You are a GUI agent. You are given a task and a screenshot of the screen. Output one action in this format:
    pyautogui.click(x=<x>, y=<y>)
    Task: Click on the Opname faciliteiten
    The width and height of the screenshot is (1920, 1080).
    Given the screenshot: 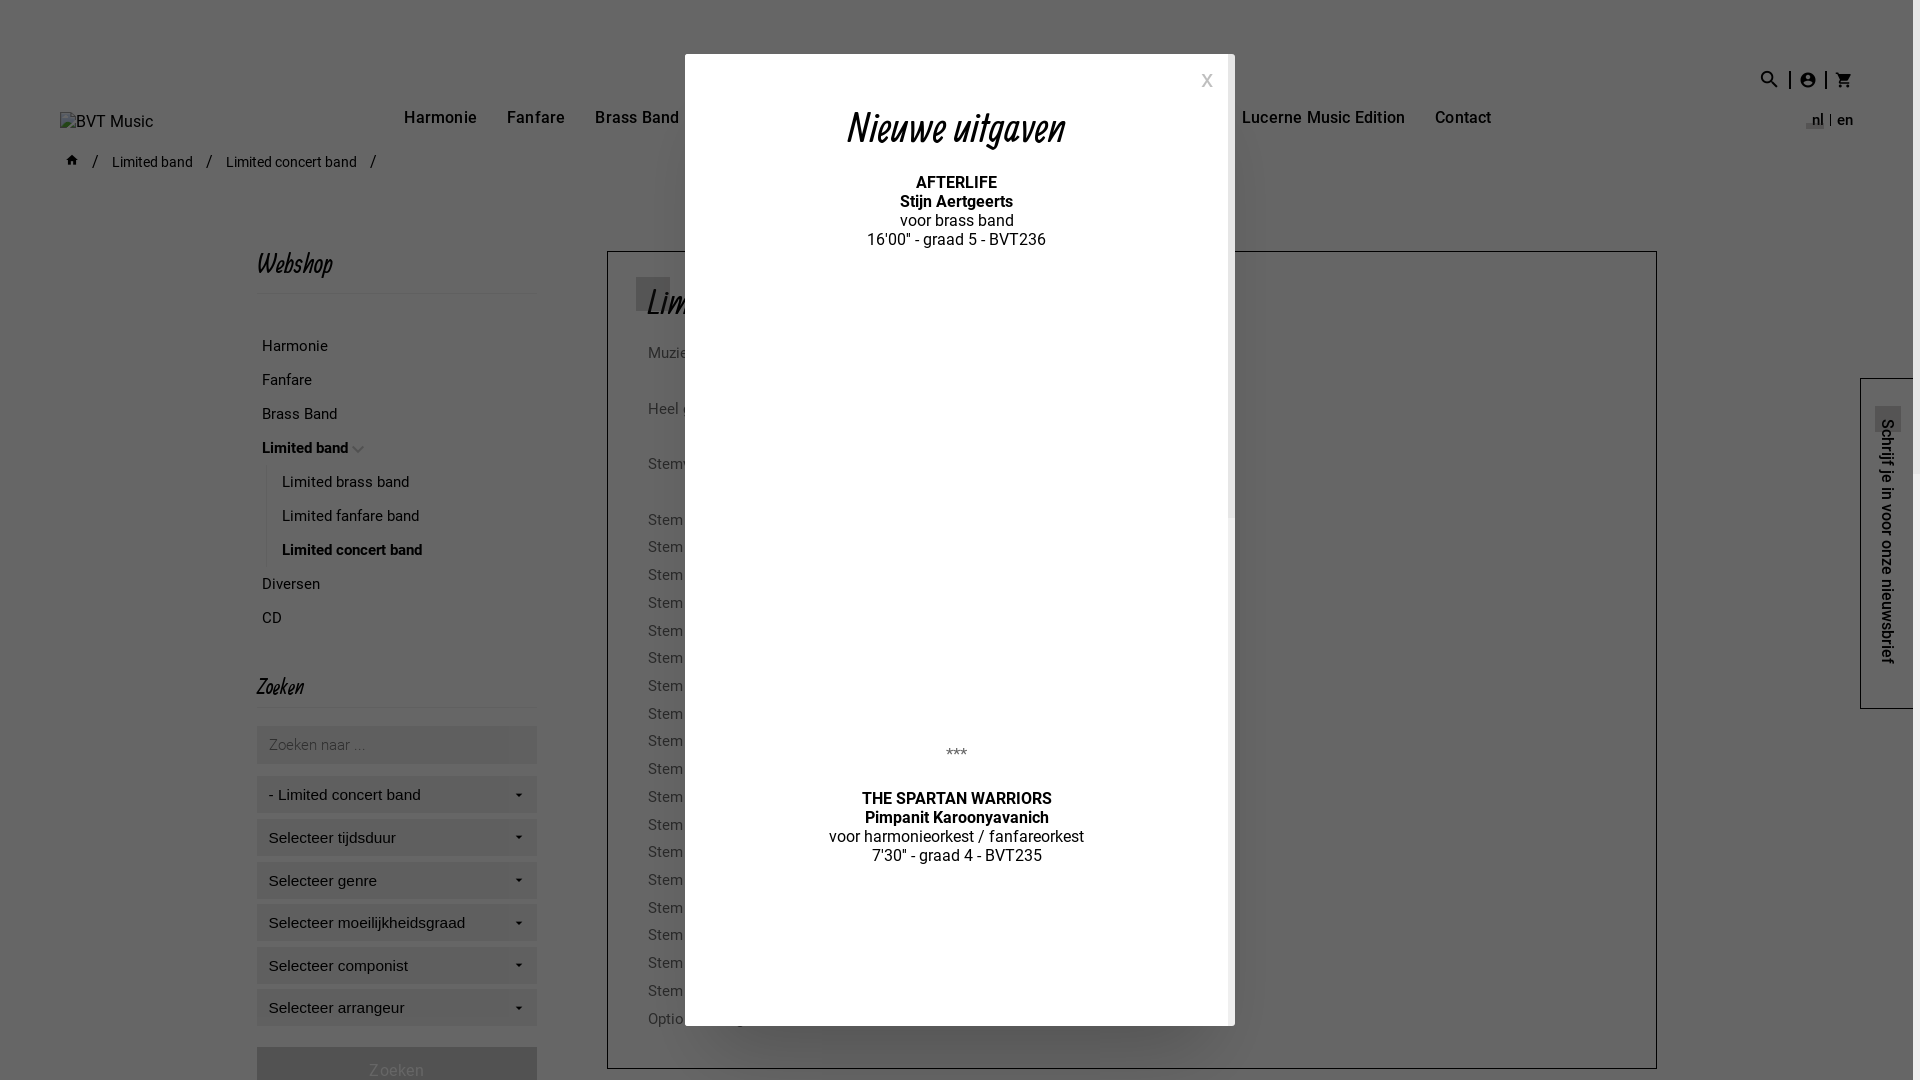 What is the action you would take?
    pyautogui.click(x=1054, y=117)
    